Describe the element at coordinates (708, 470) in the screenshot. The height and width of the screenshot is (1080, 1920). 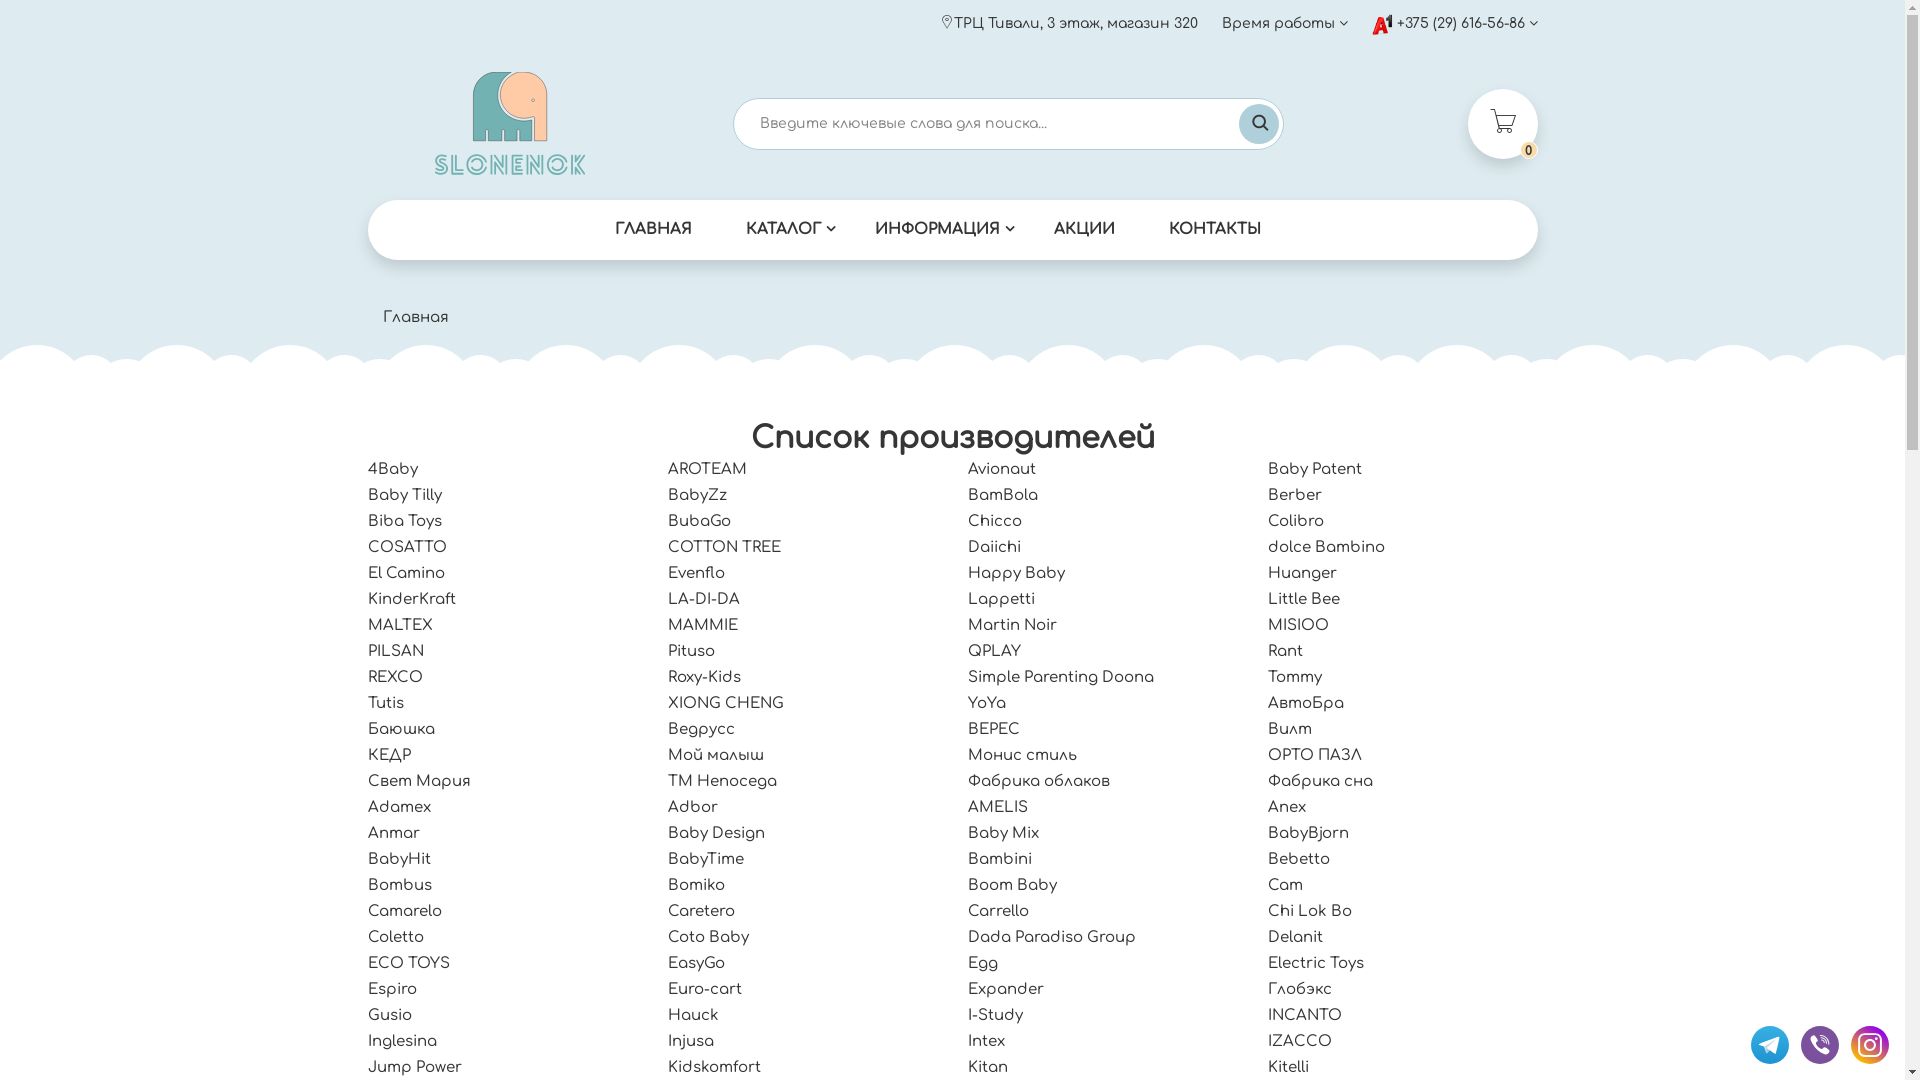
I see `AROTEAM` at that location.